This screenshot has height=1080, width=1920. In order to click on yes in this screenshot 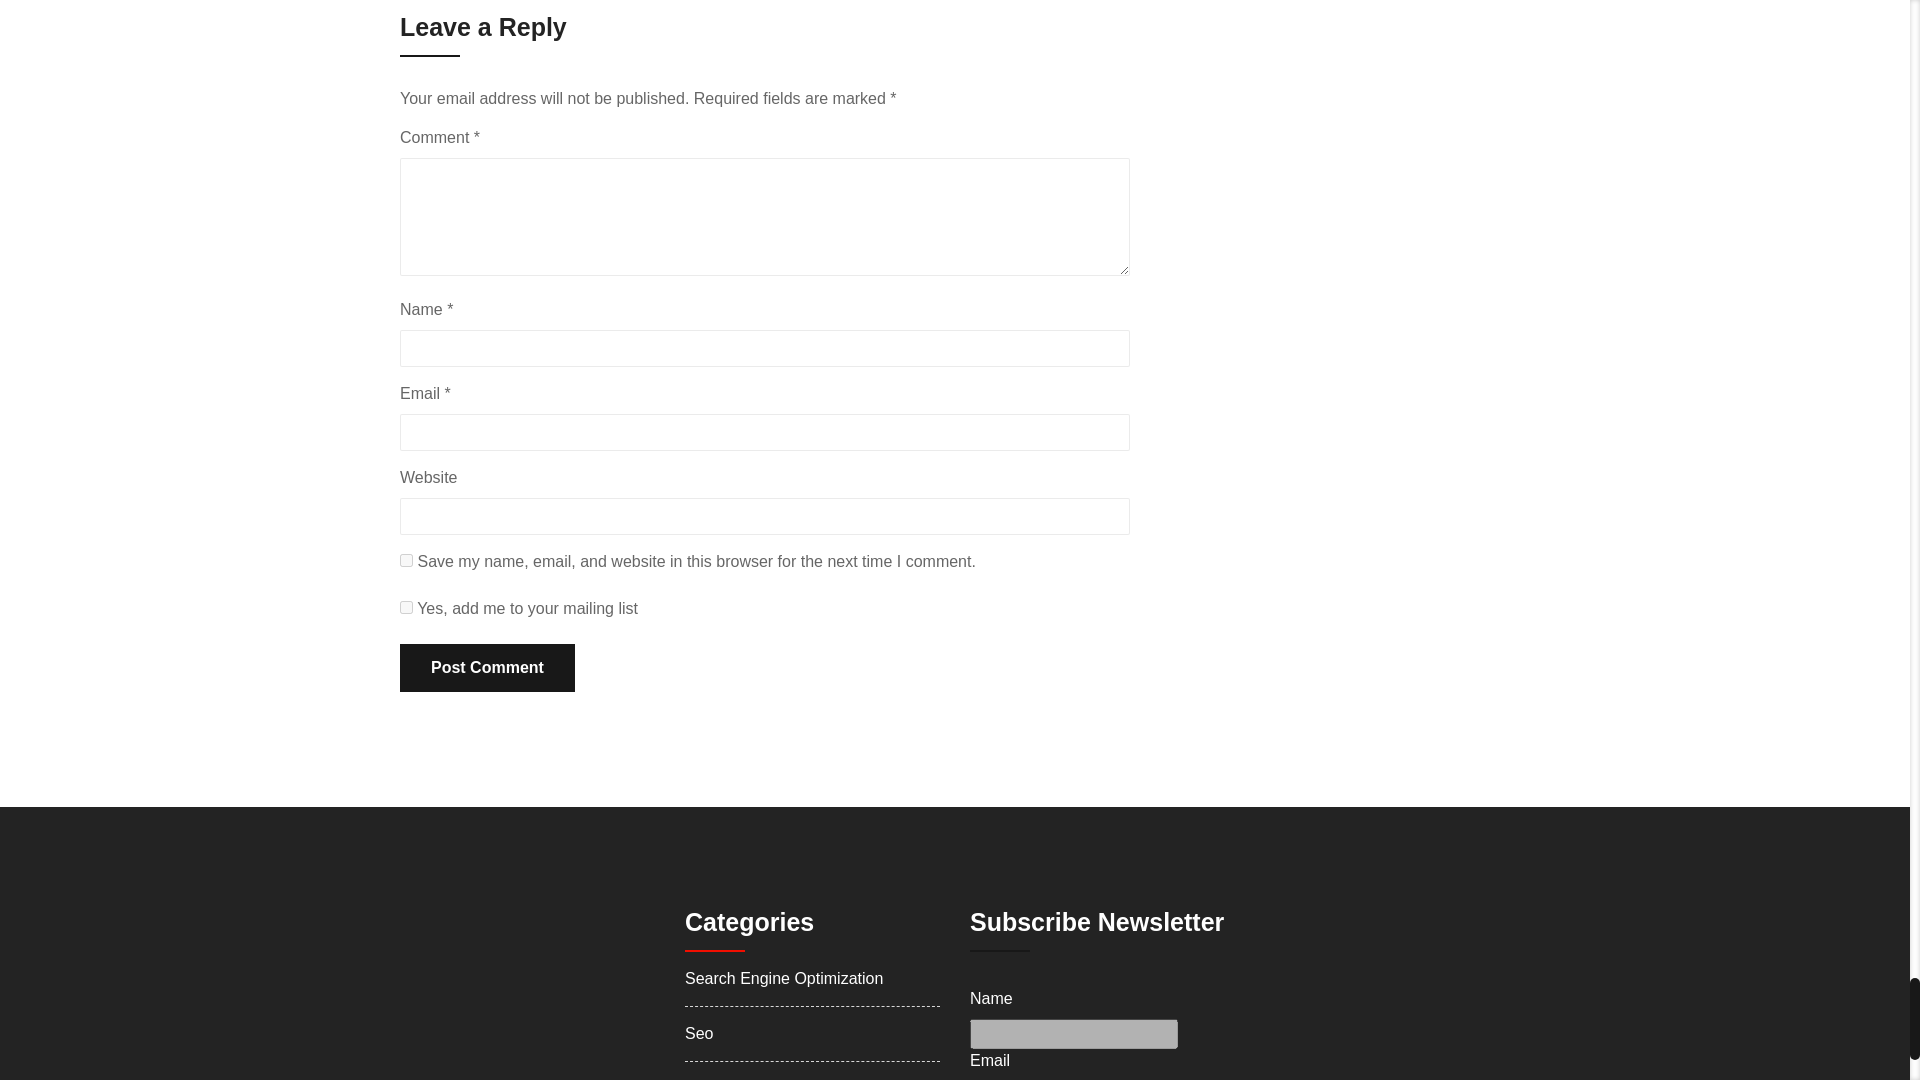, I will do `click(406, 560)`.